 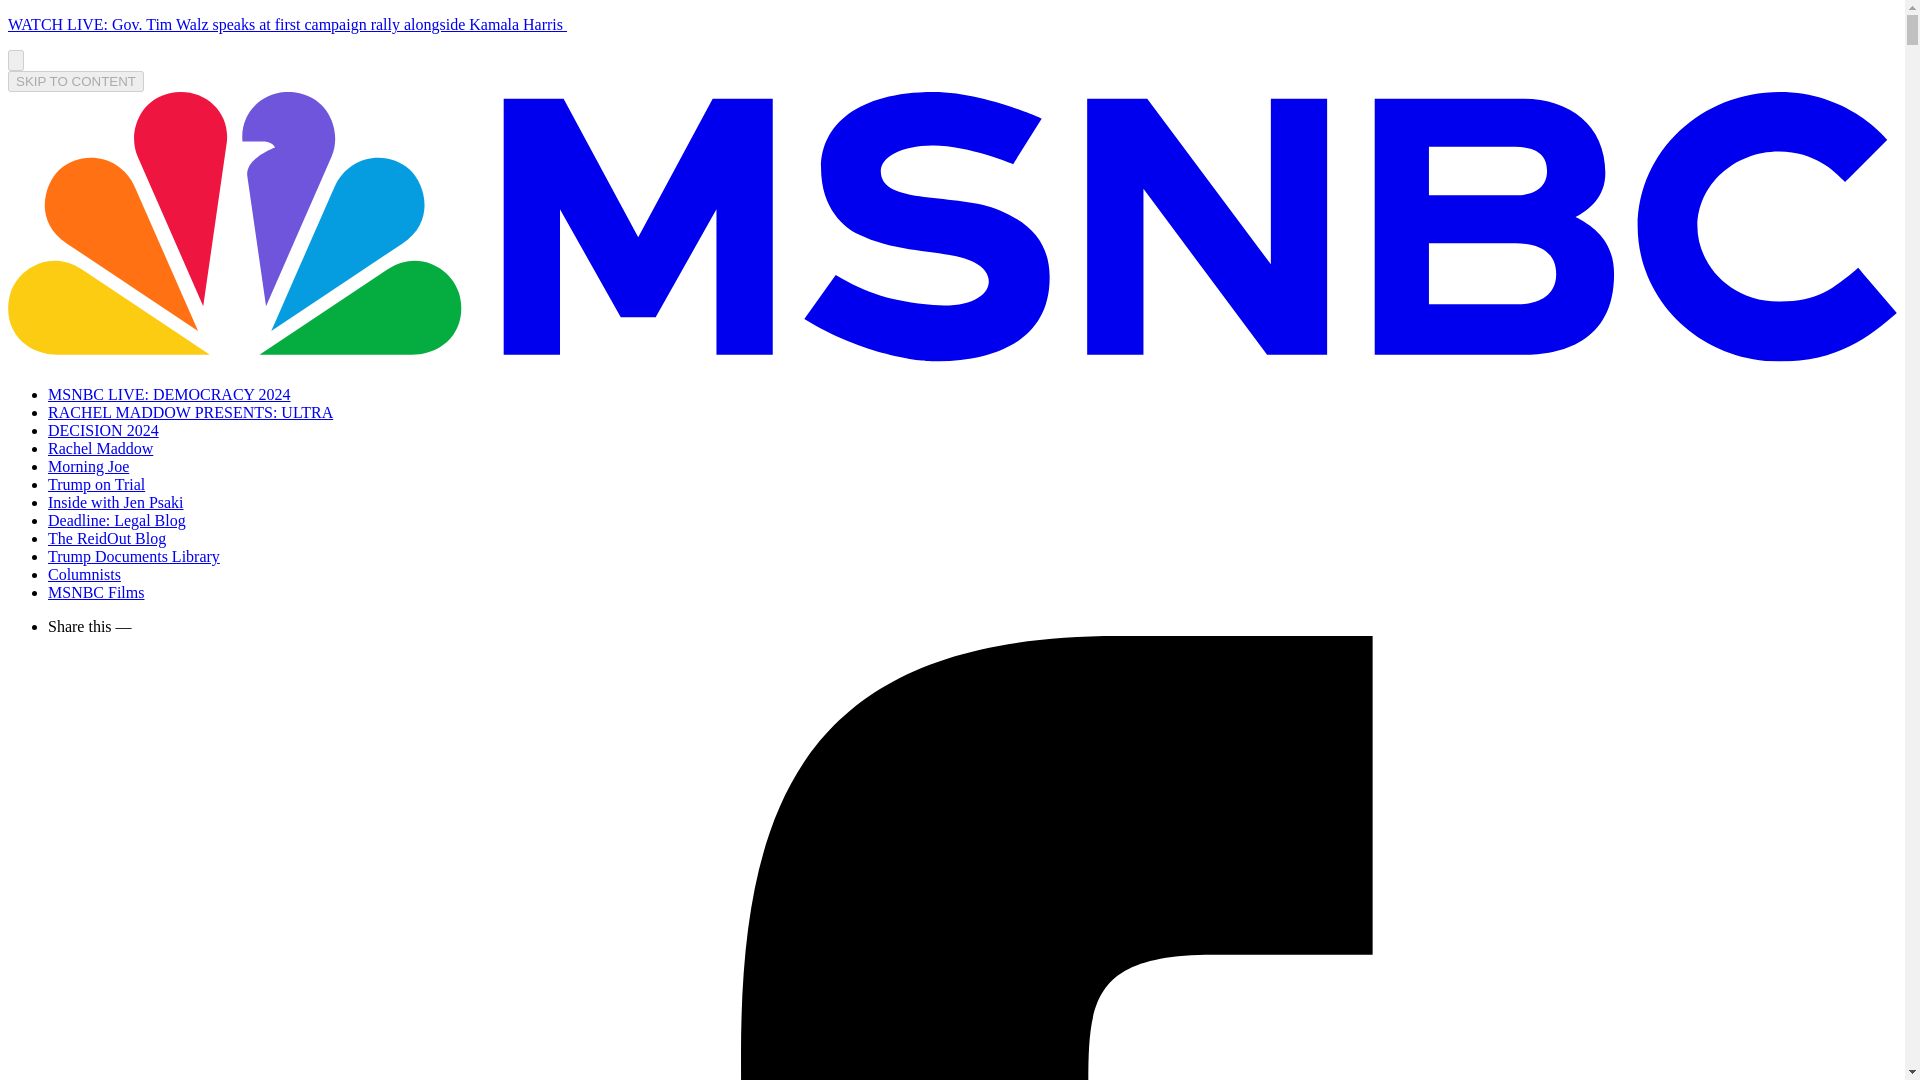 I want to click on Trump on Trial, so click(x=96, y=484).